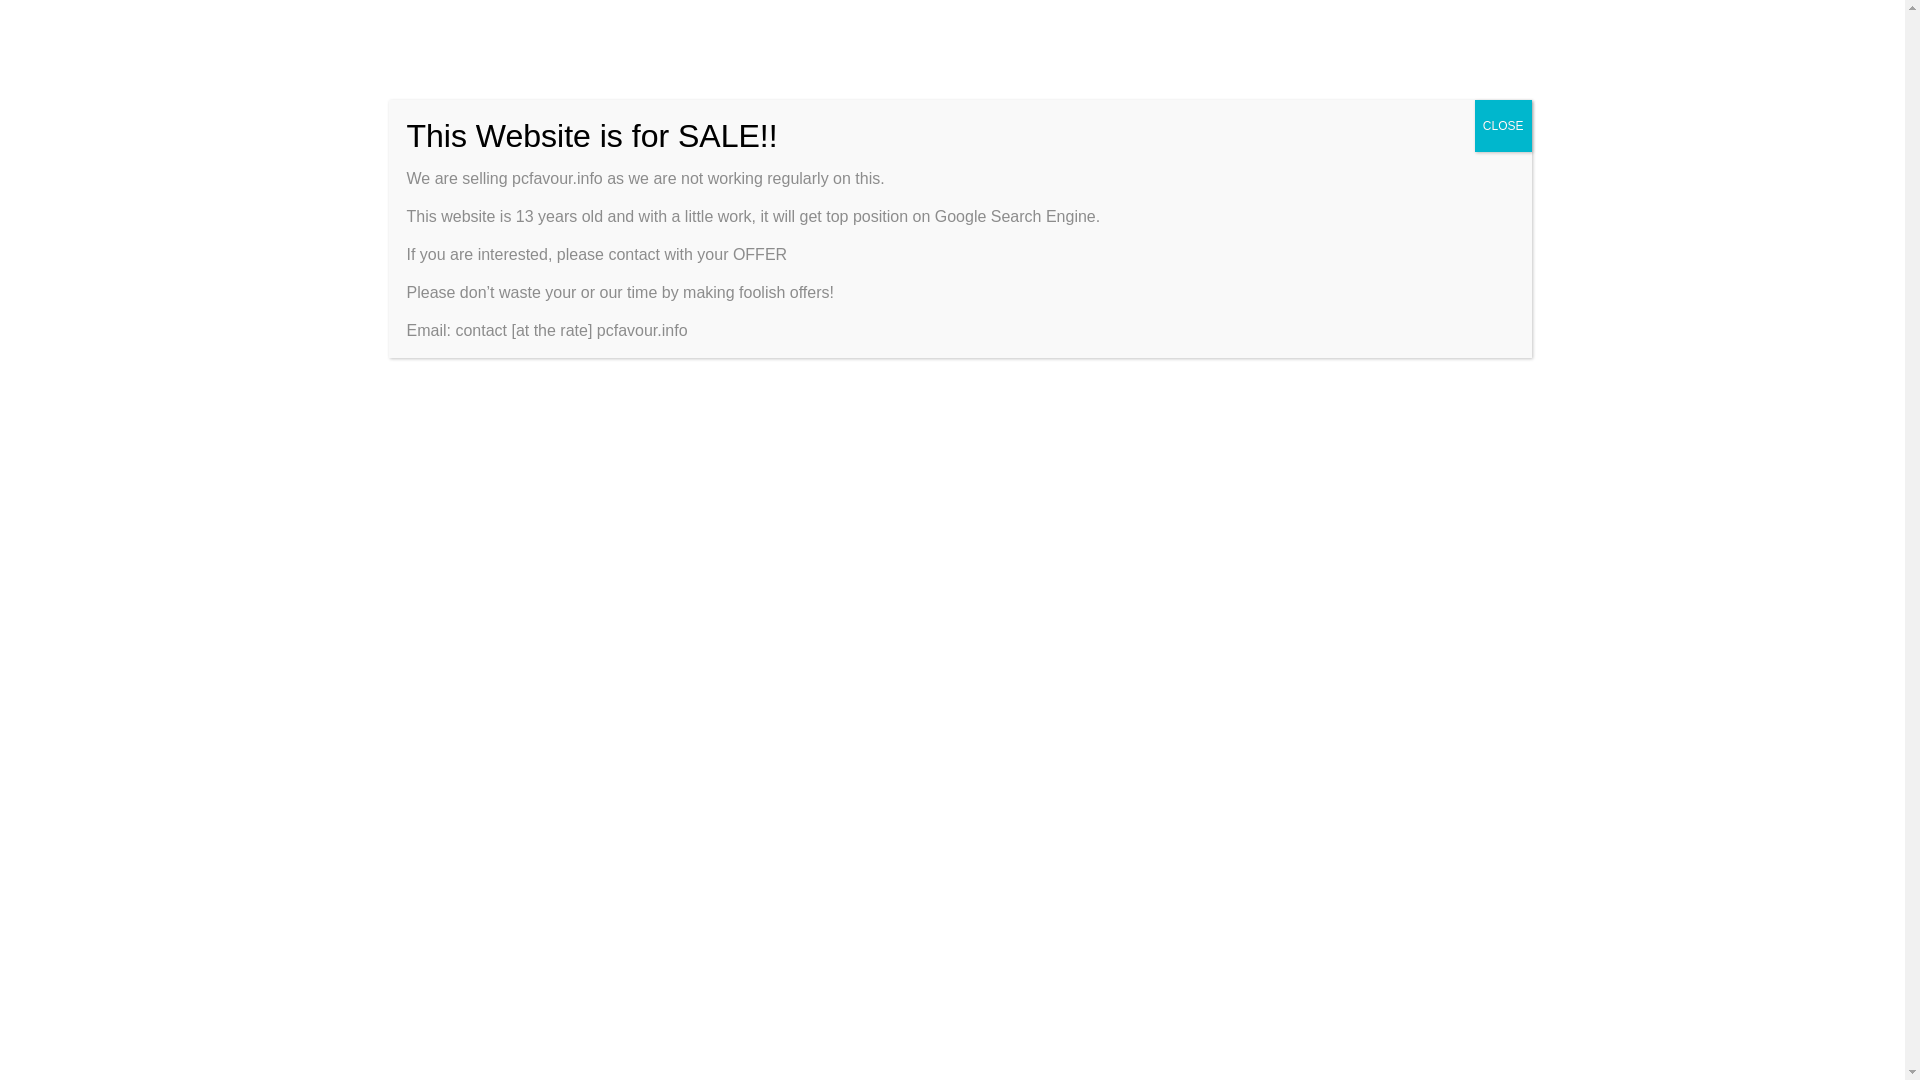 The height and width of the screenshot is (1080, 1920). I want to click on Suzuki Swift 1.2 L 2022 All Variants Comparison, so click(1250, 252).